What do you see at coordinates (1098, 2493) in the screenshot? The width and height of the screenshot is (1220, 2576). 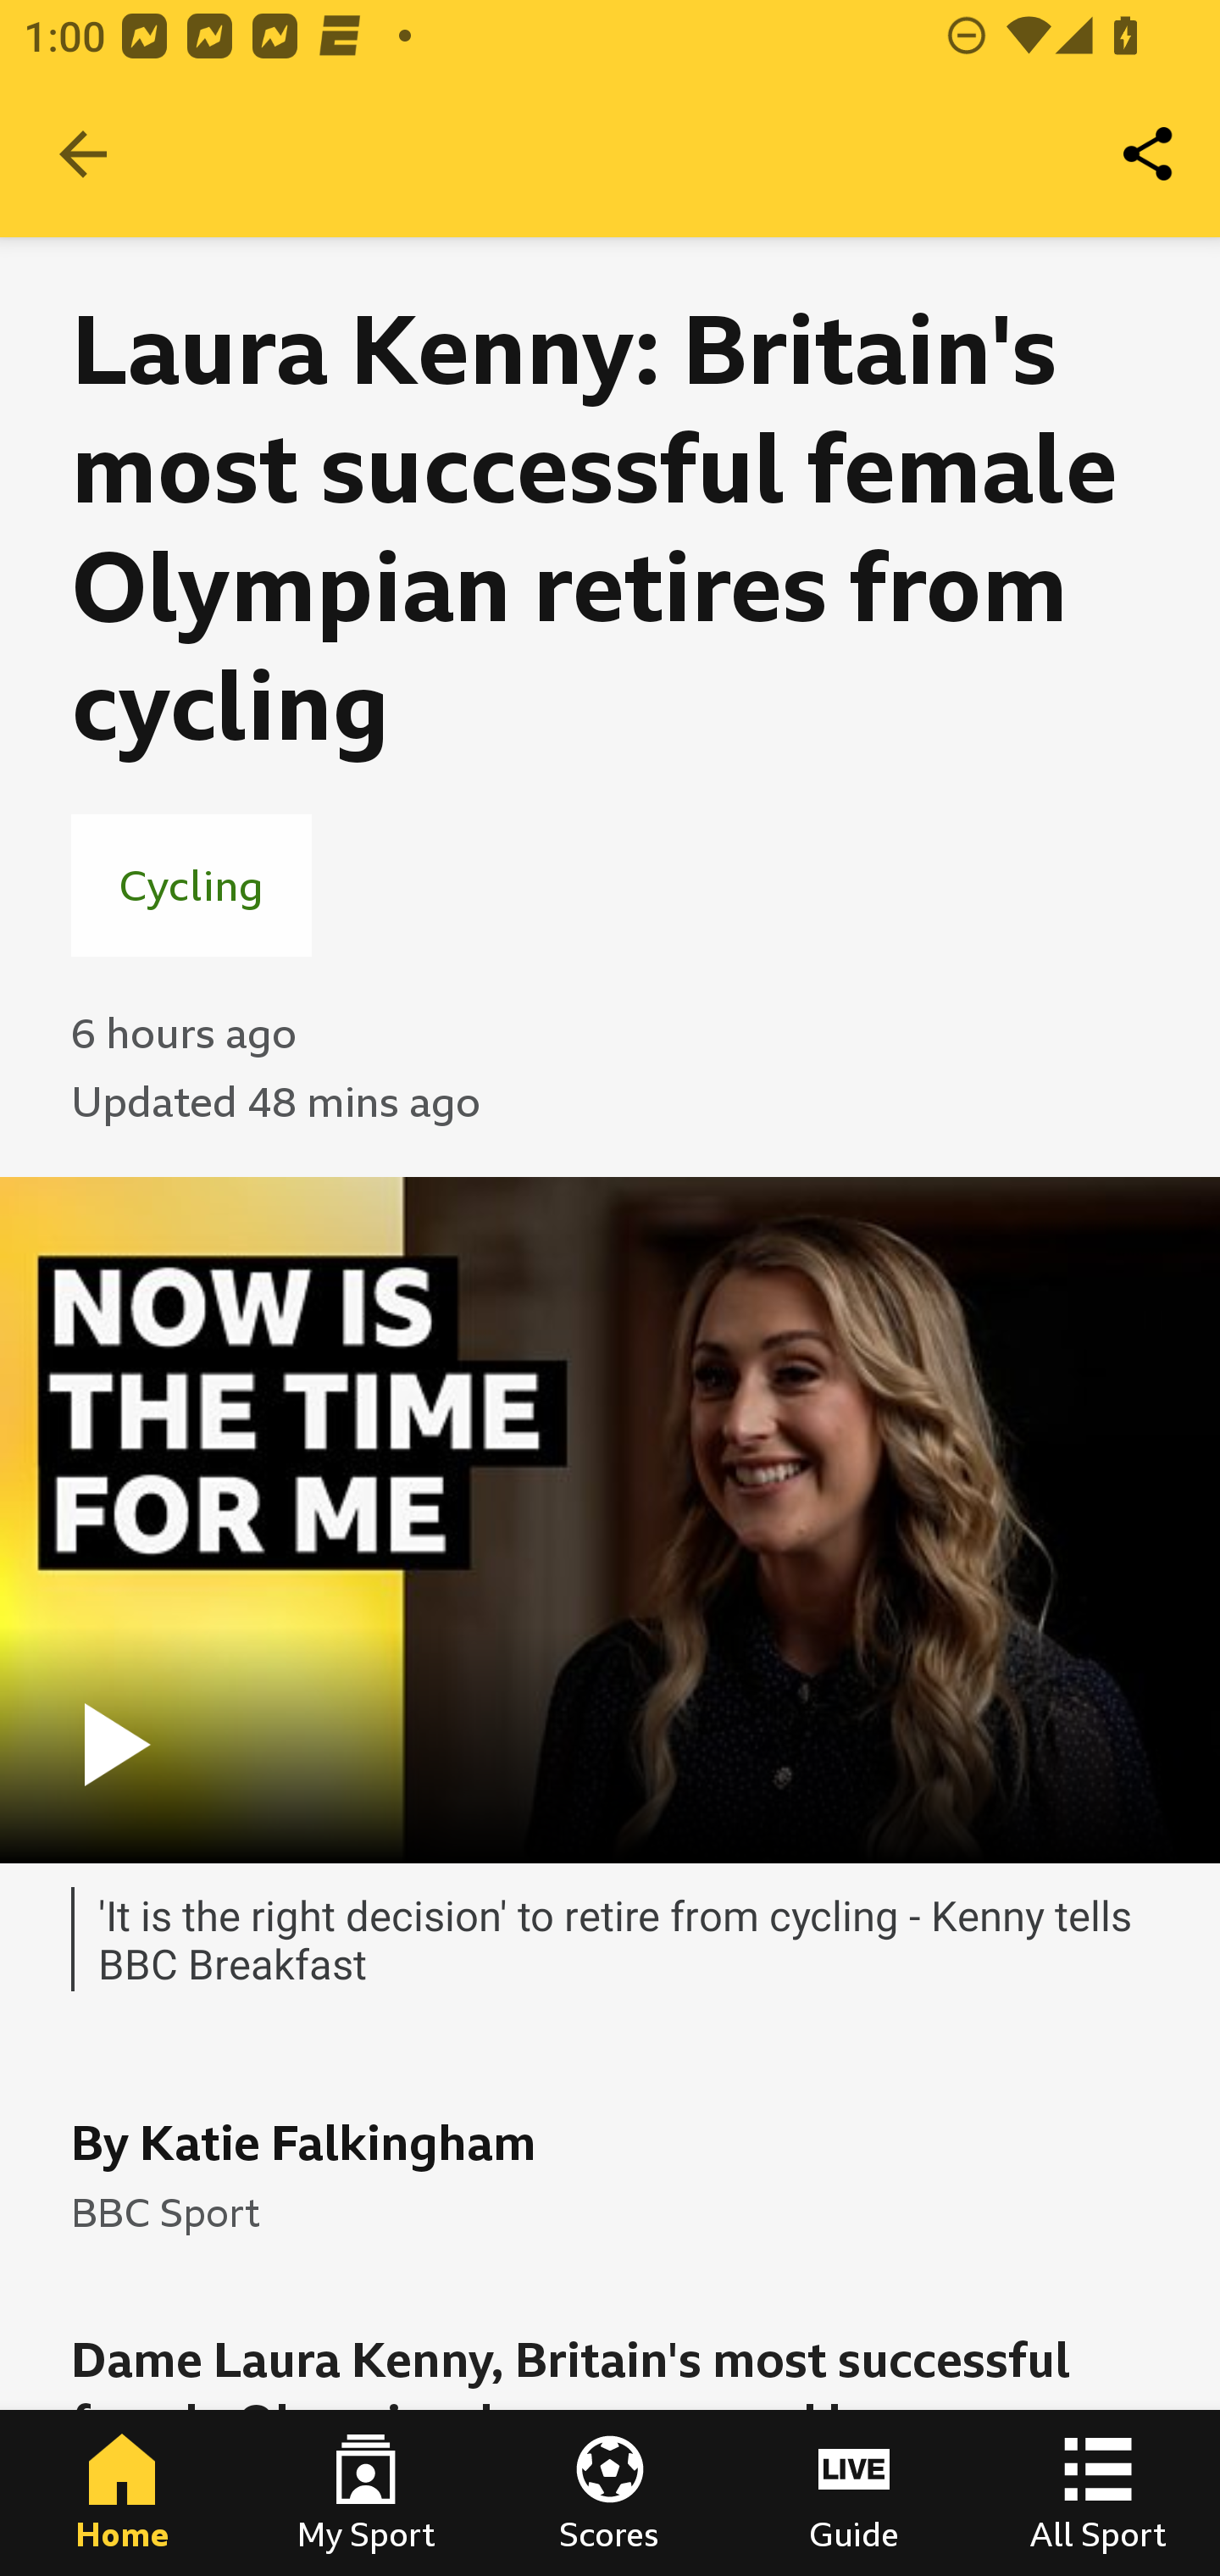 I see `All Sport` at bounding box center [1098, 2493].